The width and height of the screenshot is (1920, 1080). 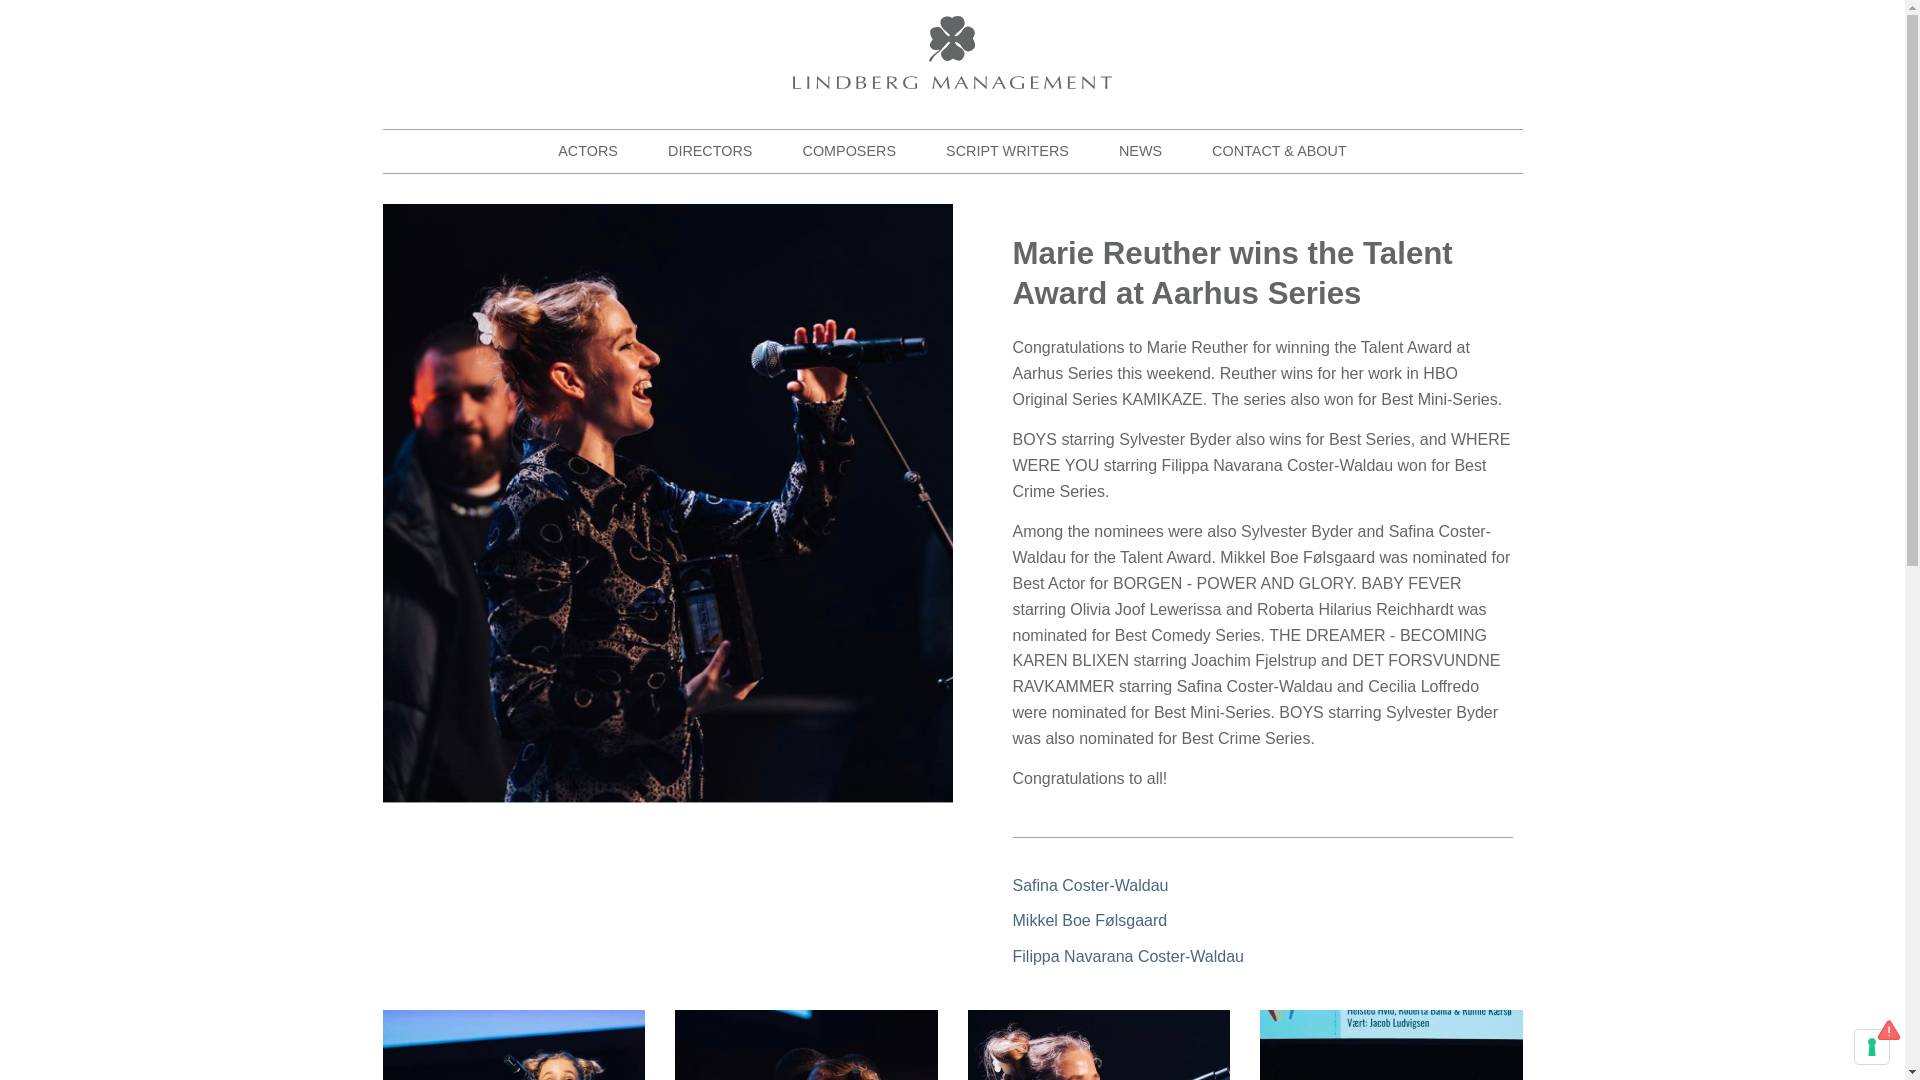 What do you see at coordinates (588, 150) in the screenshot?
I see `ACTORS` at bounding box center [588, 150].